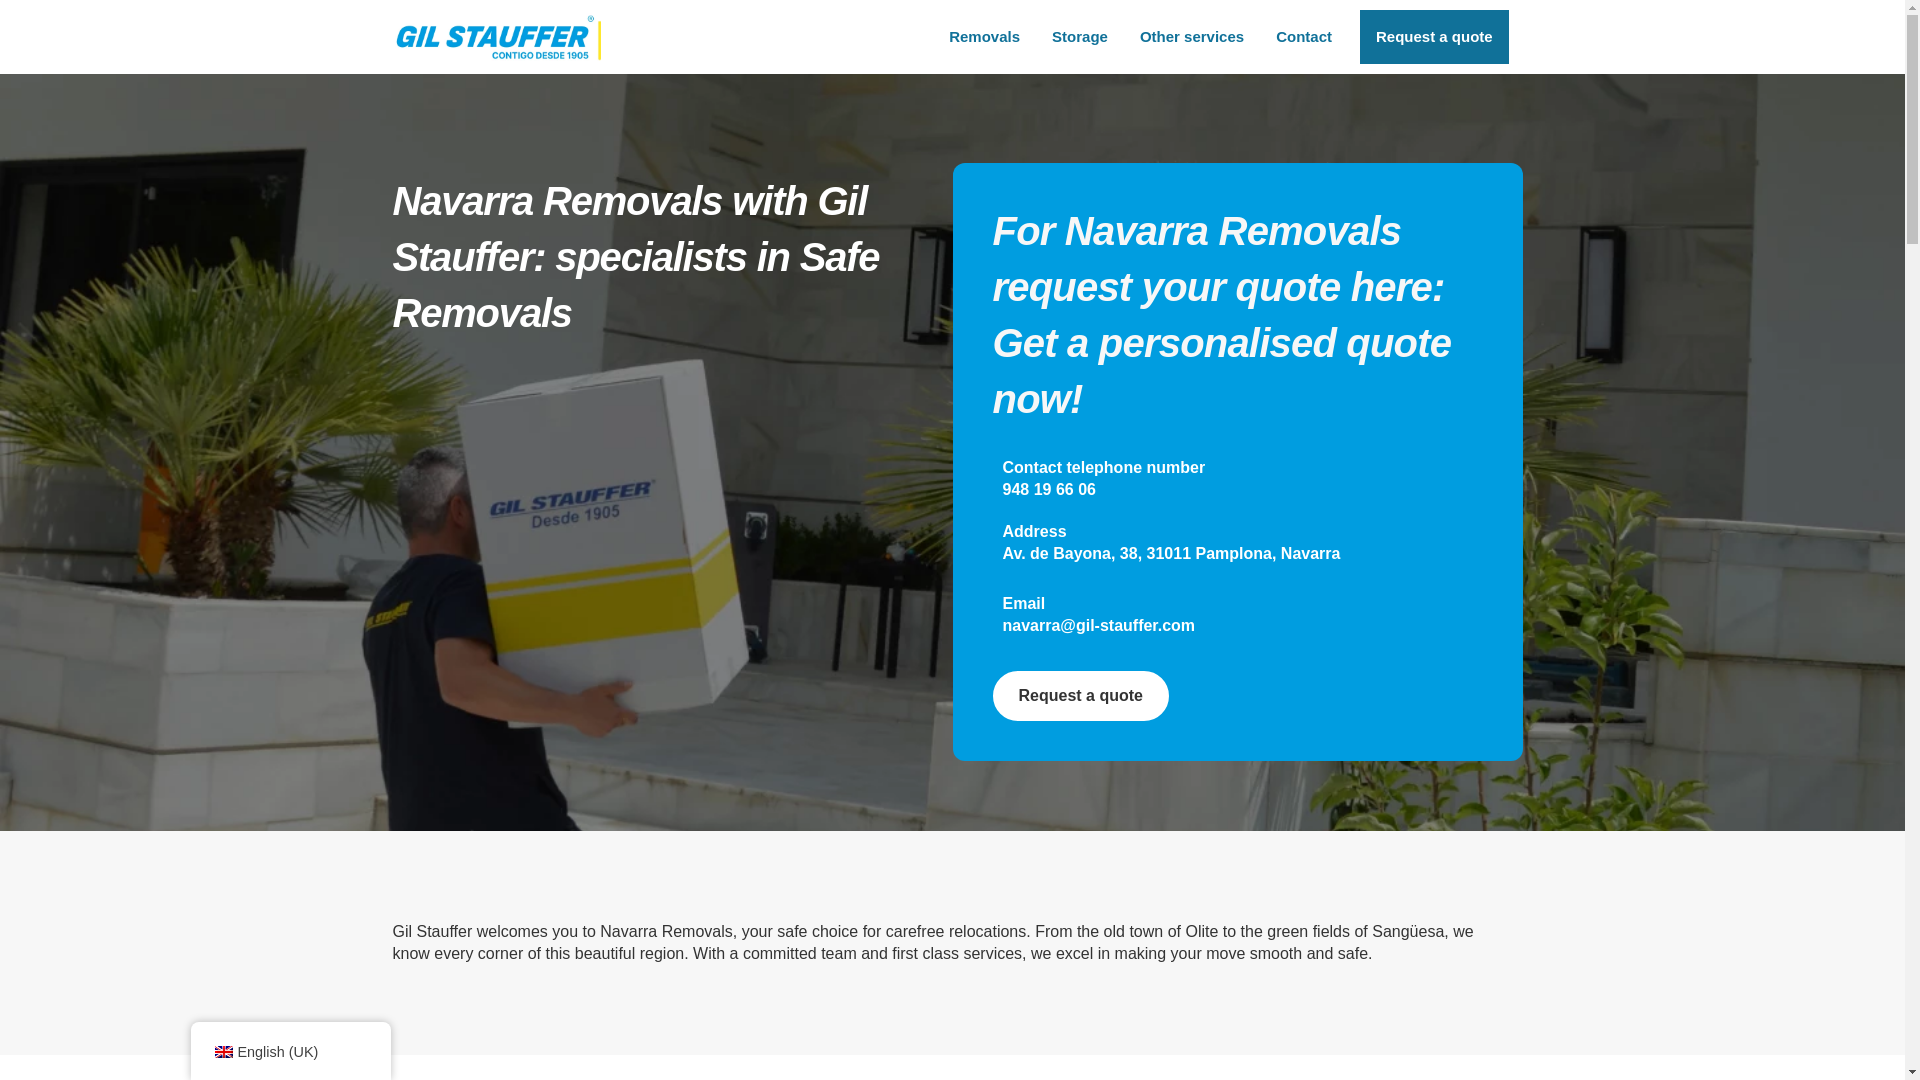 This screenshot has width=1920, height=1080. I want to click on Contact, so click(1303, 36).